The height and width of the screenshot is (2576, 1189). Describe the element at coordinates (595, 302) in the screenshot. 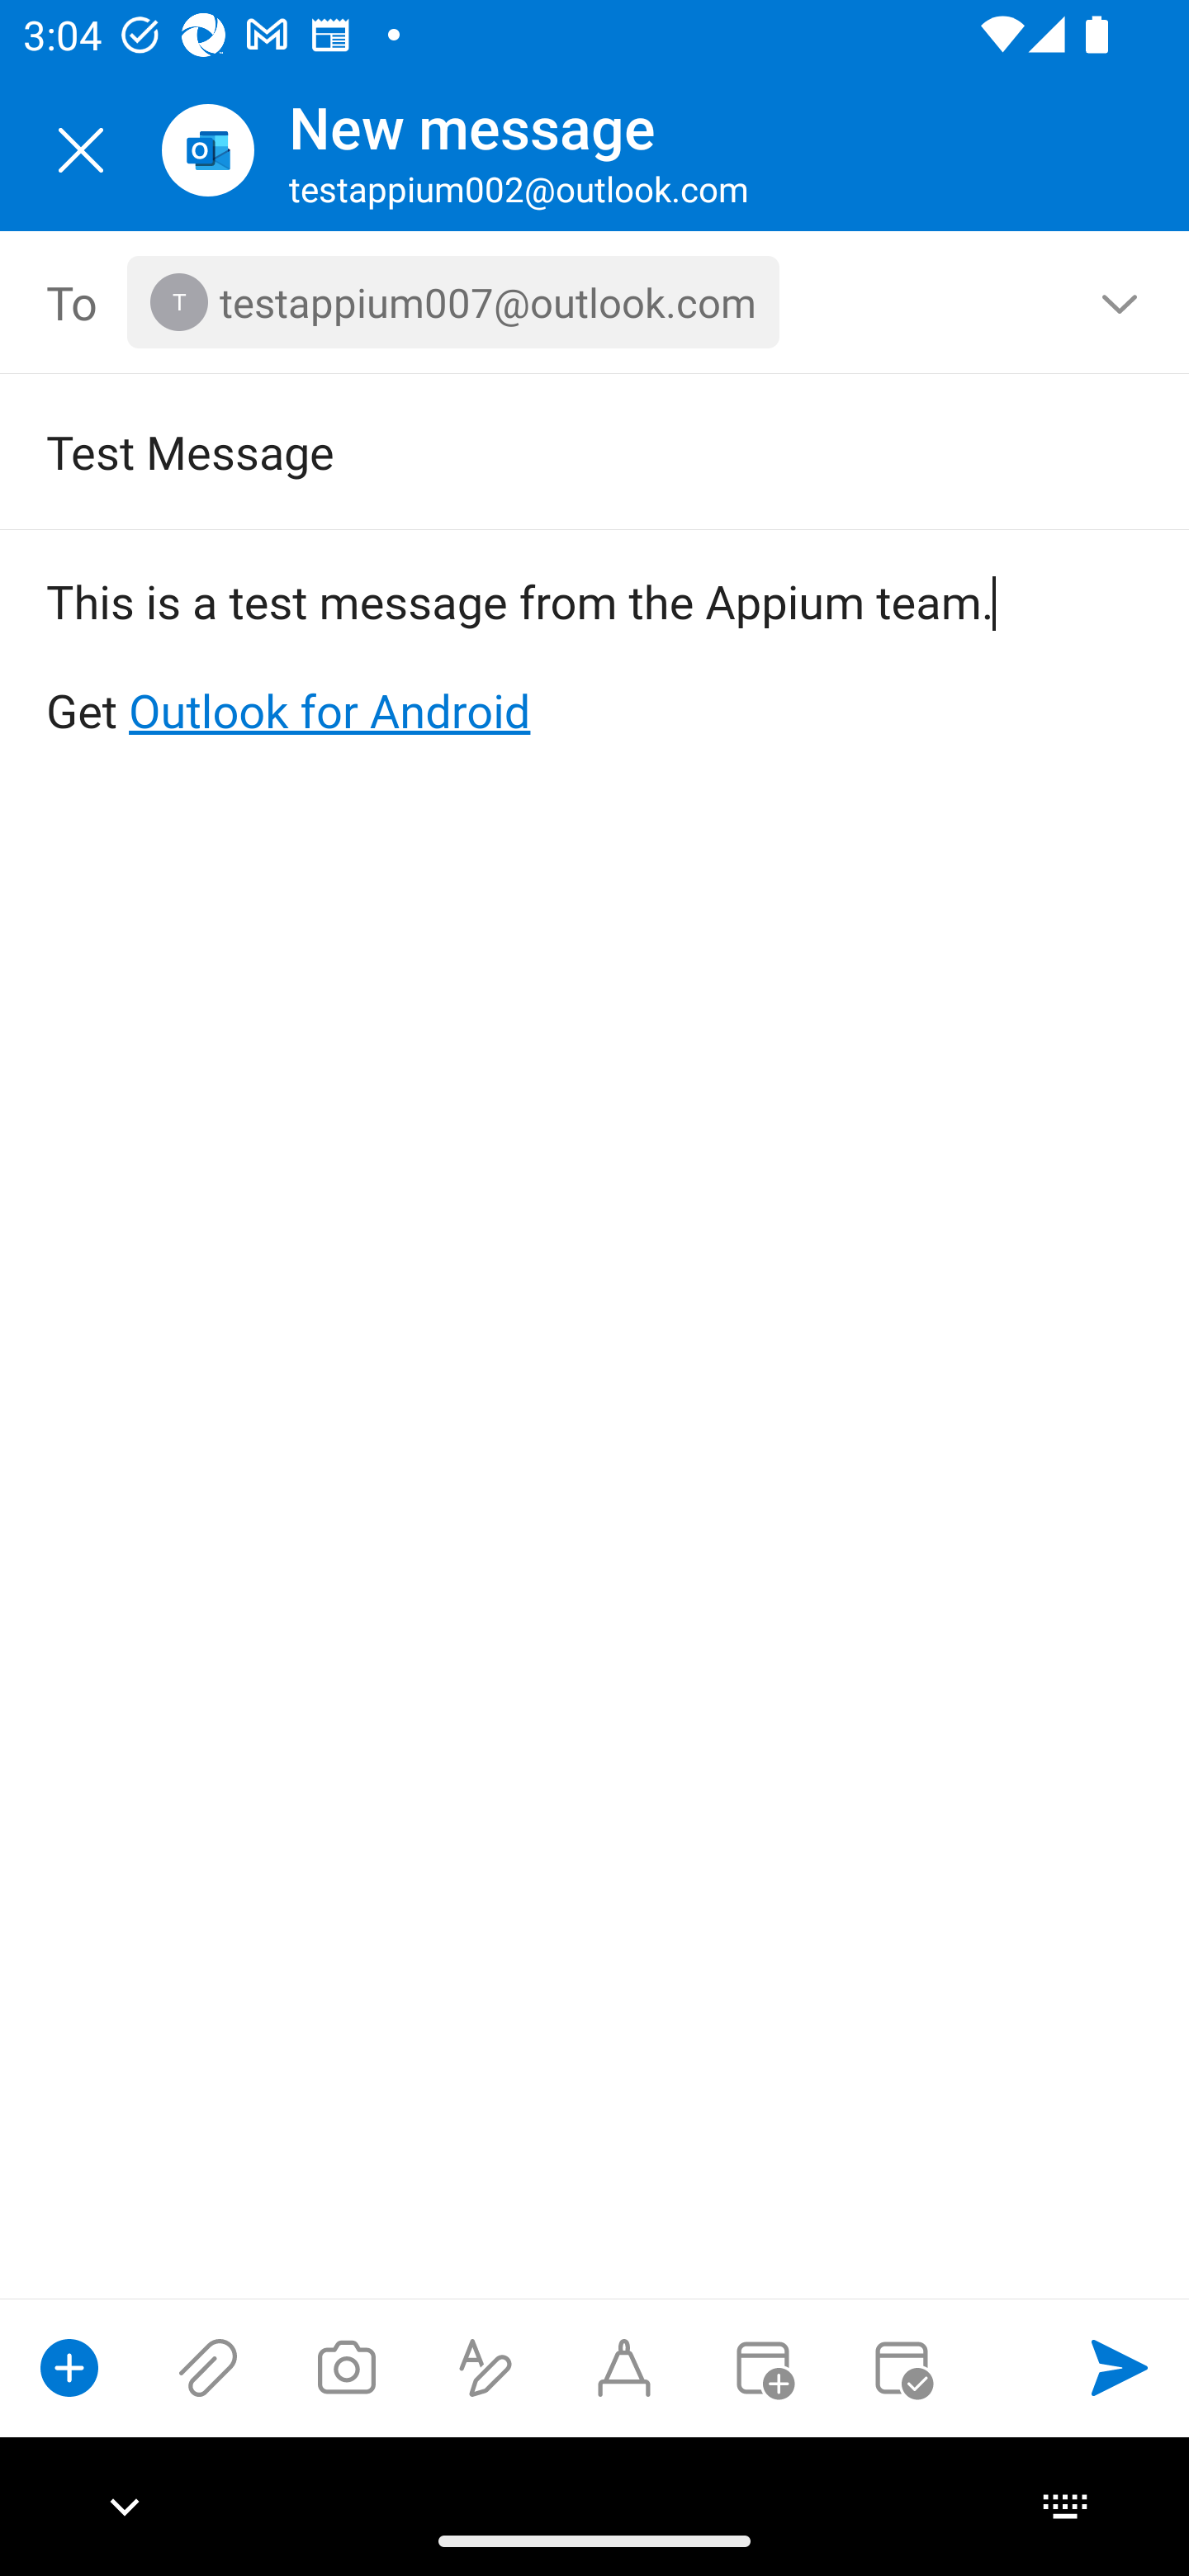

I see `To, 1 recipient <testappium007@outlook.com>` at that location.